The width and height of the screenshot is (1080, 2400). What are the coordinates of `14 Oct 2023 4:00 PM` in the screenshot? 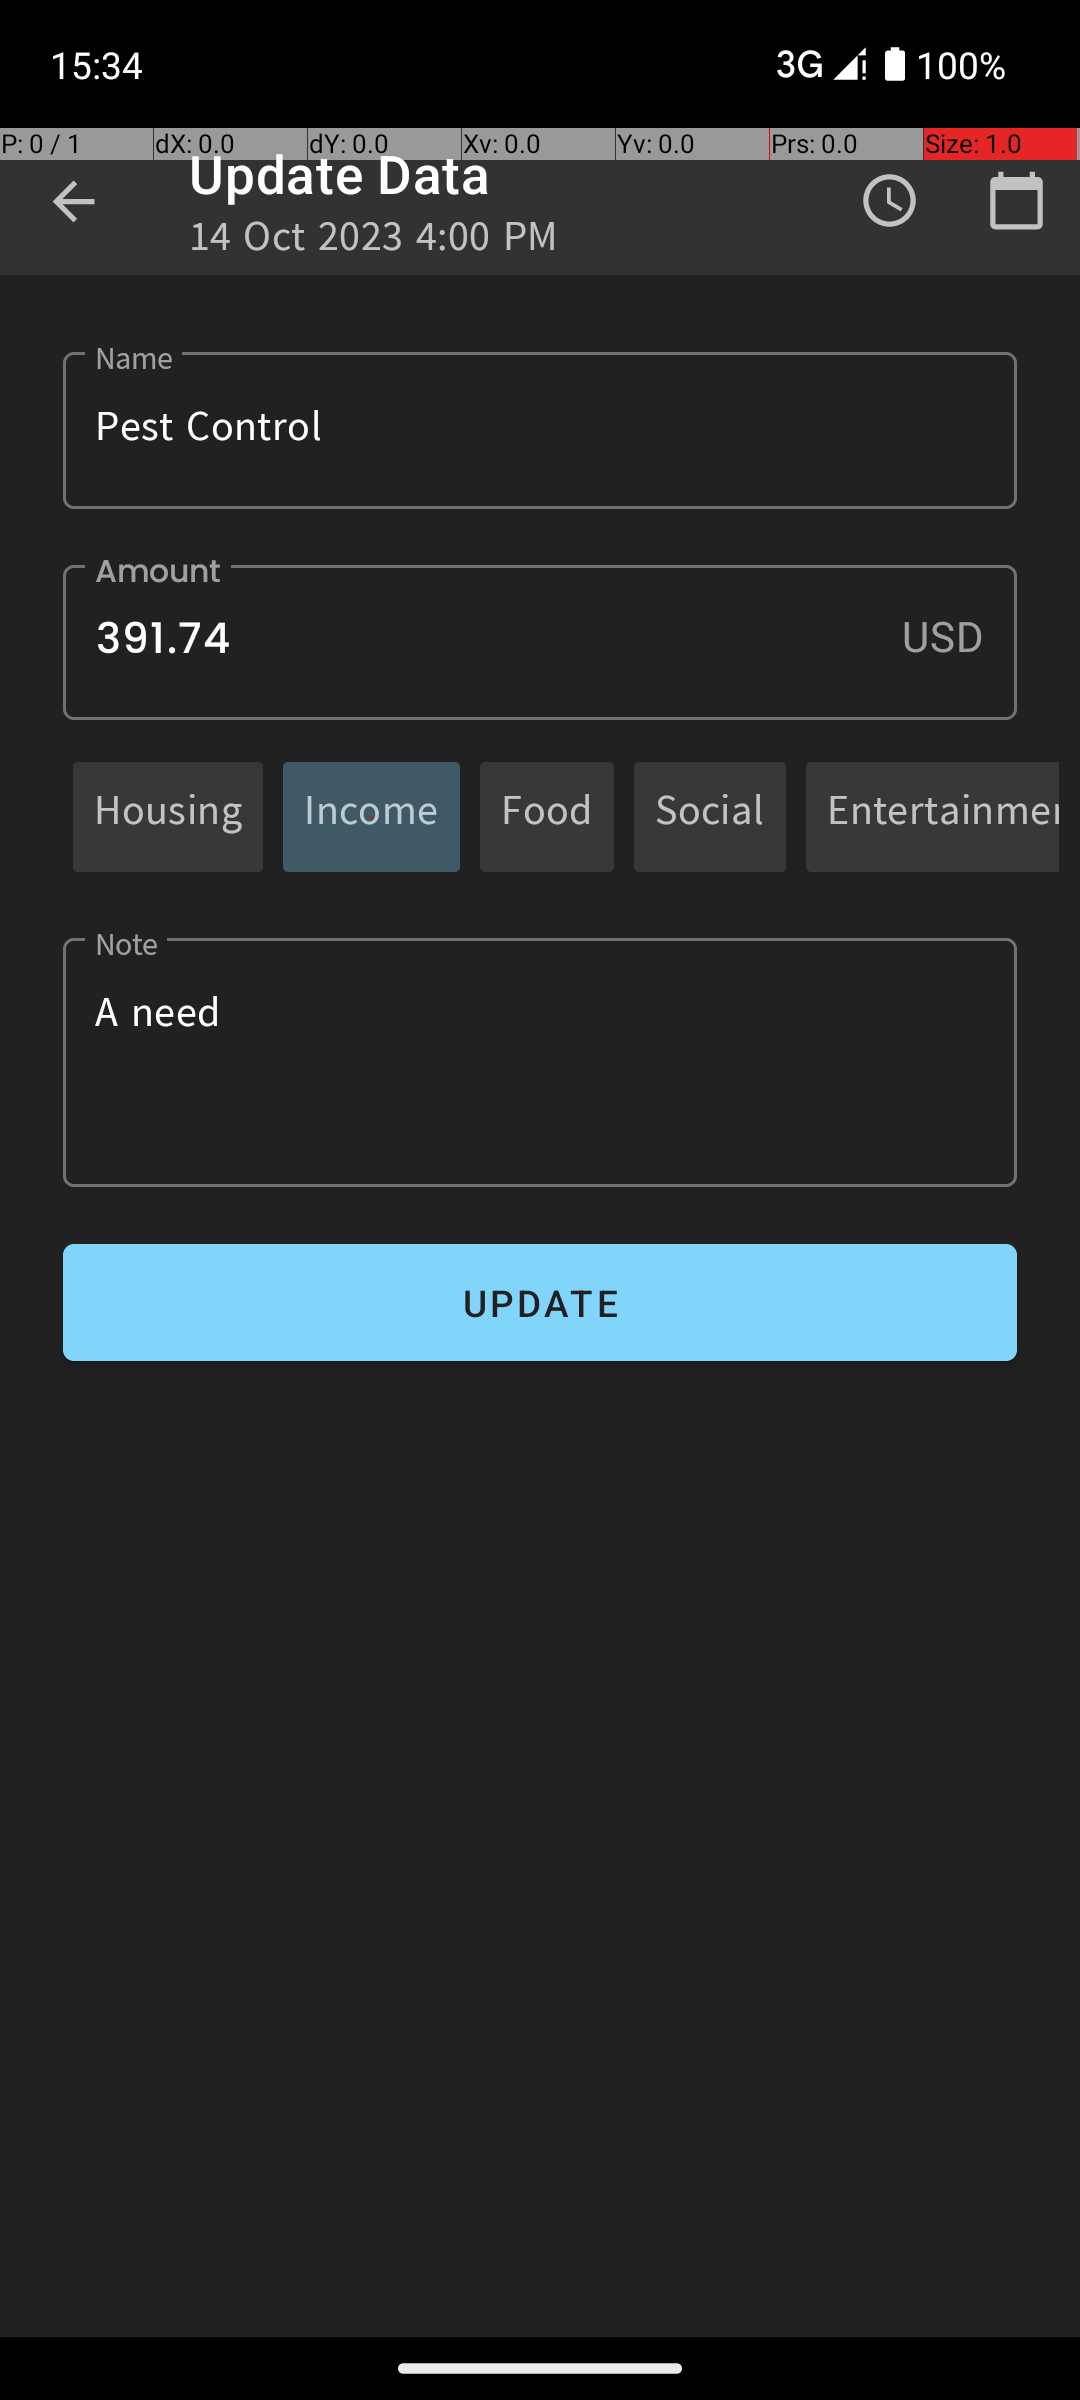 It's located at (374, 242).